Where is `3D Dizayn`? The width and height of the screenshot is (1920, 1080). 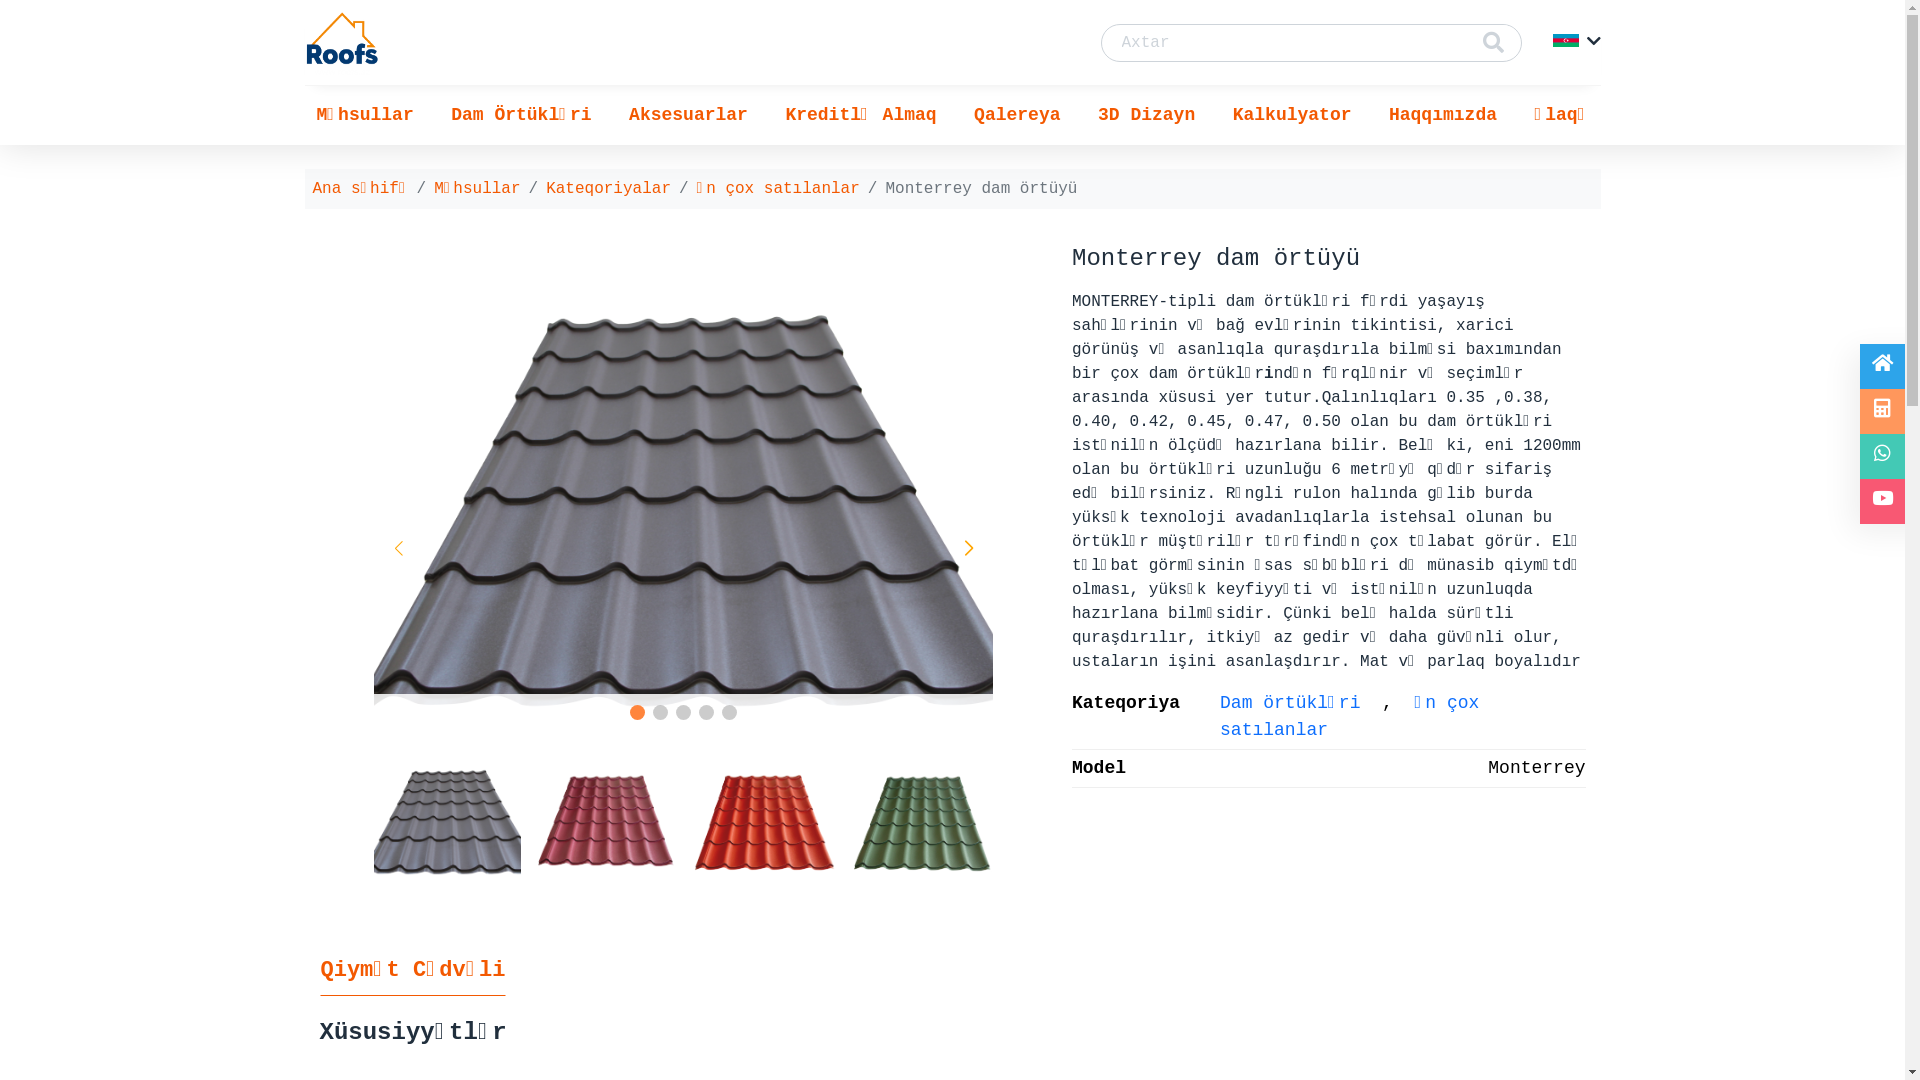 3D Dizayn is located at coordinates (1146, 116).